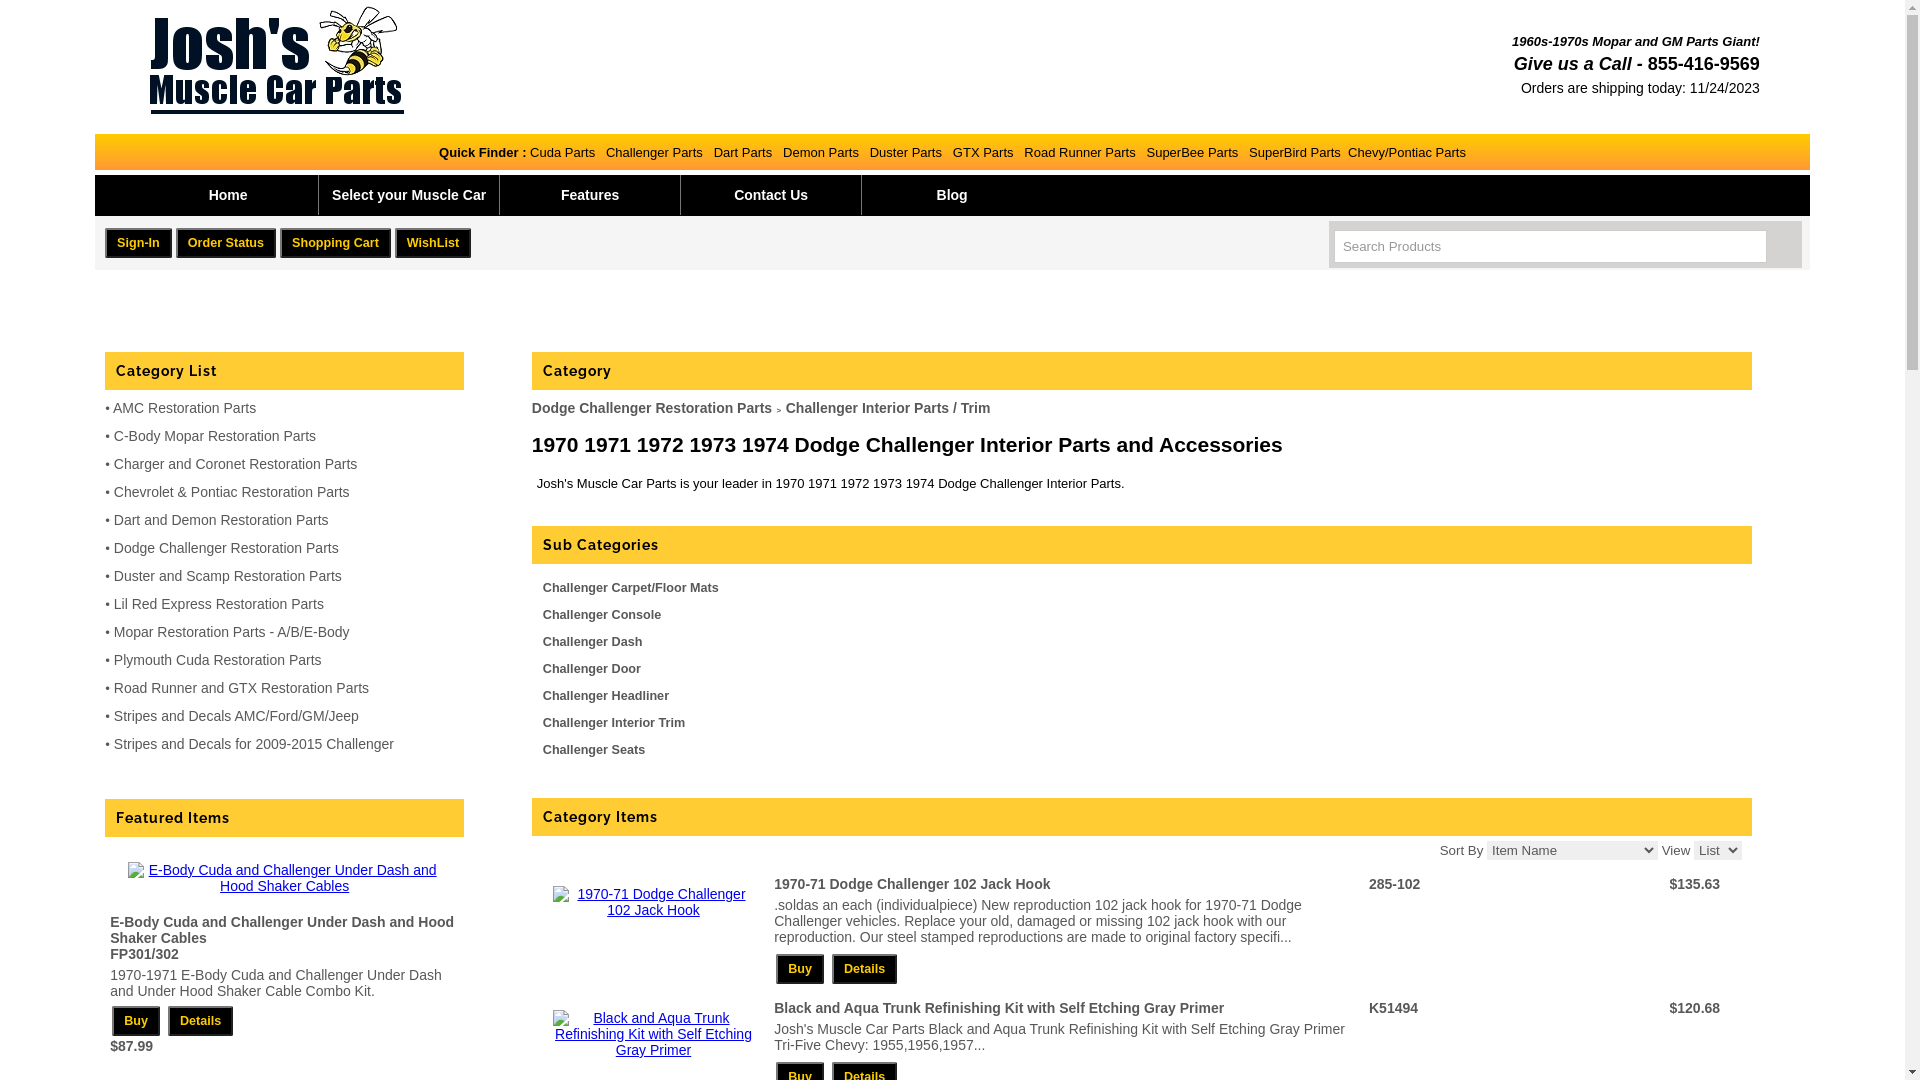 The width and height of the screenshot is (1920, 1080). I want to click on Mopar Restoration Parts - A/B/E-Body, so click(232, 632).